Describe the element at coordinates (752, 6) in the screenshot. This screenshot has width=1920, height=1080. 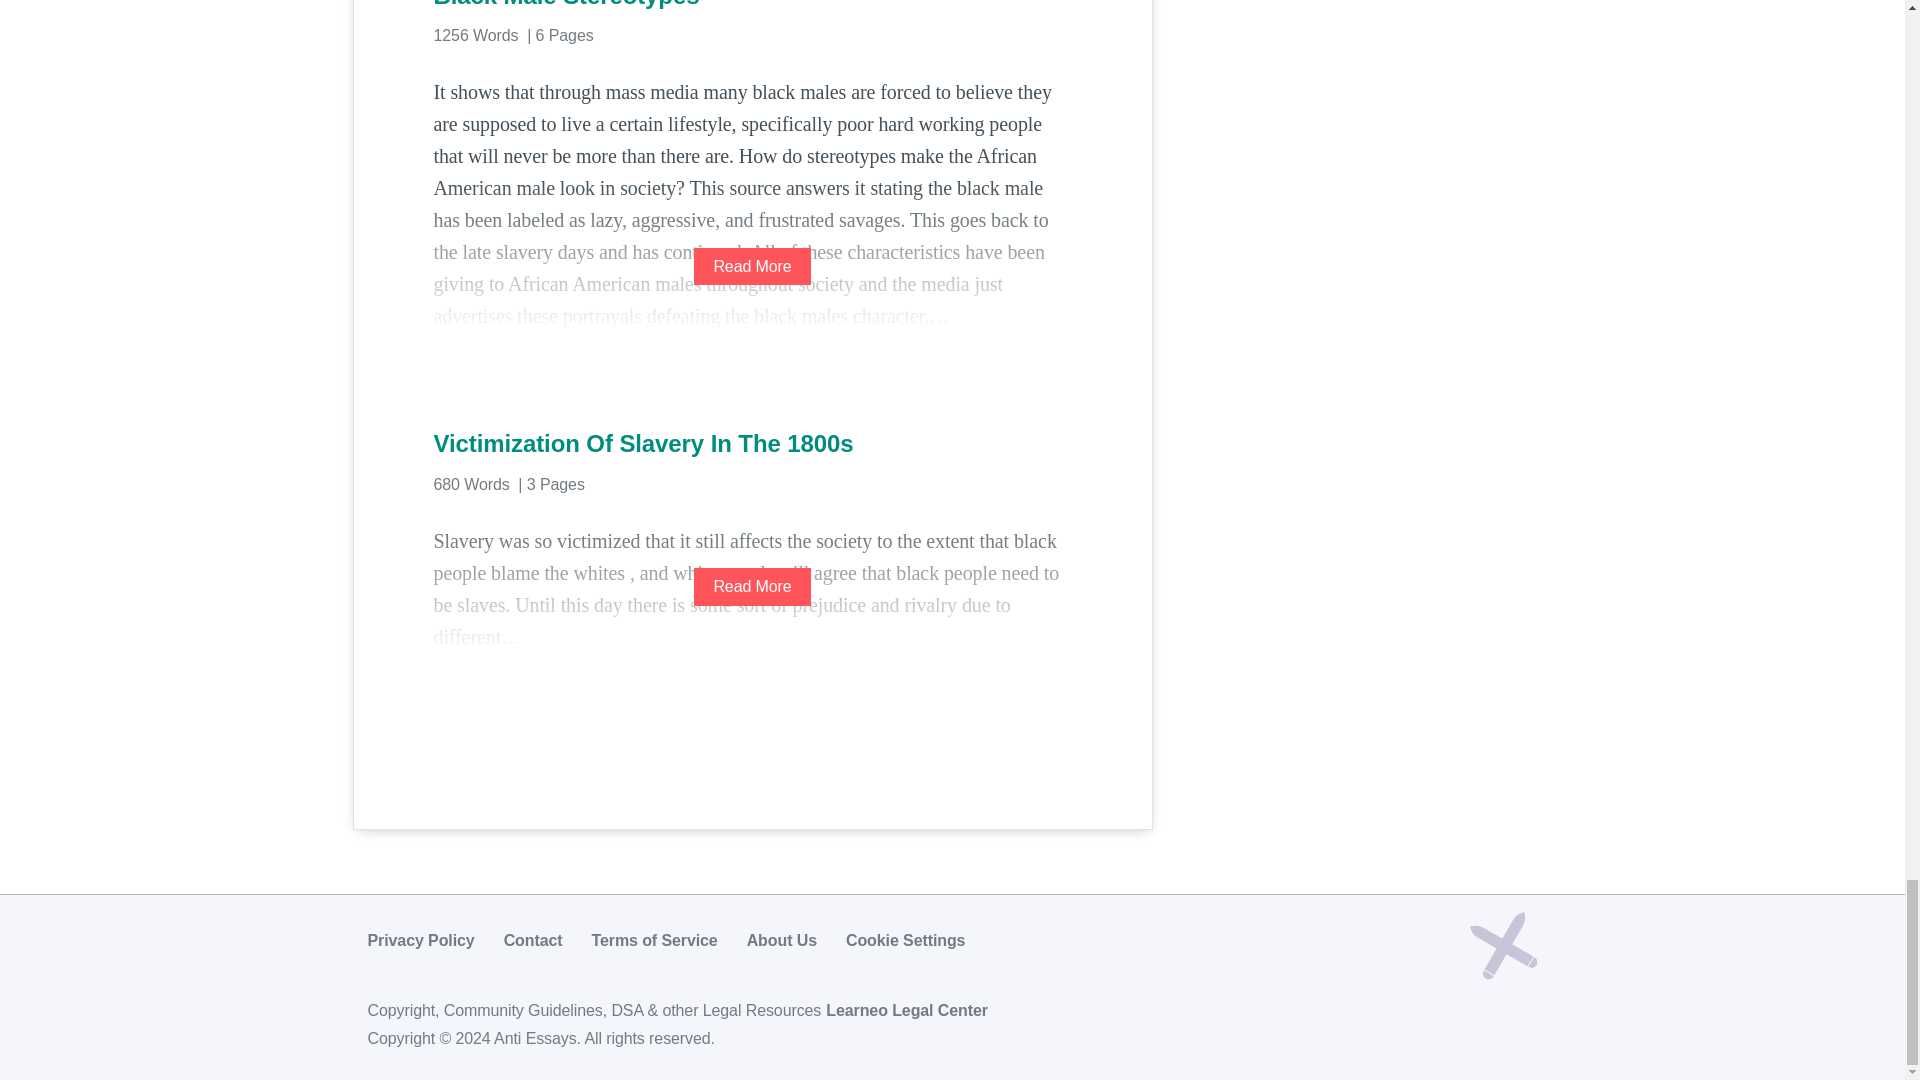
I see `Black Male Stereotypes` at that location.